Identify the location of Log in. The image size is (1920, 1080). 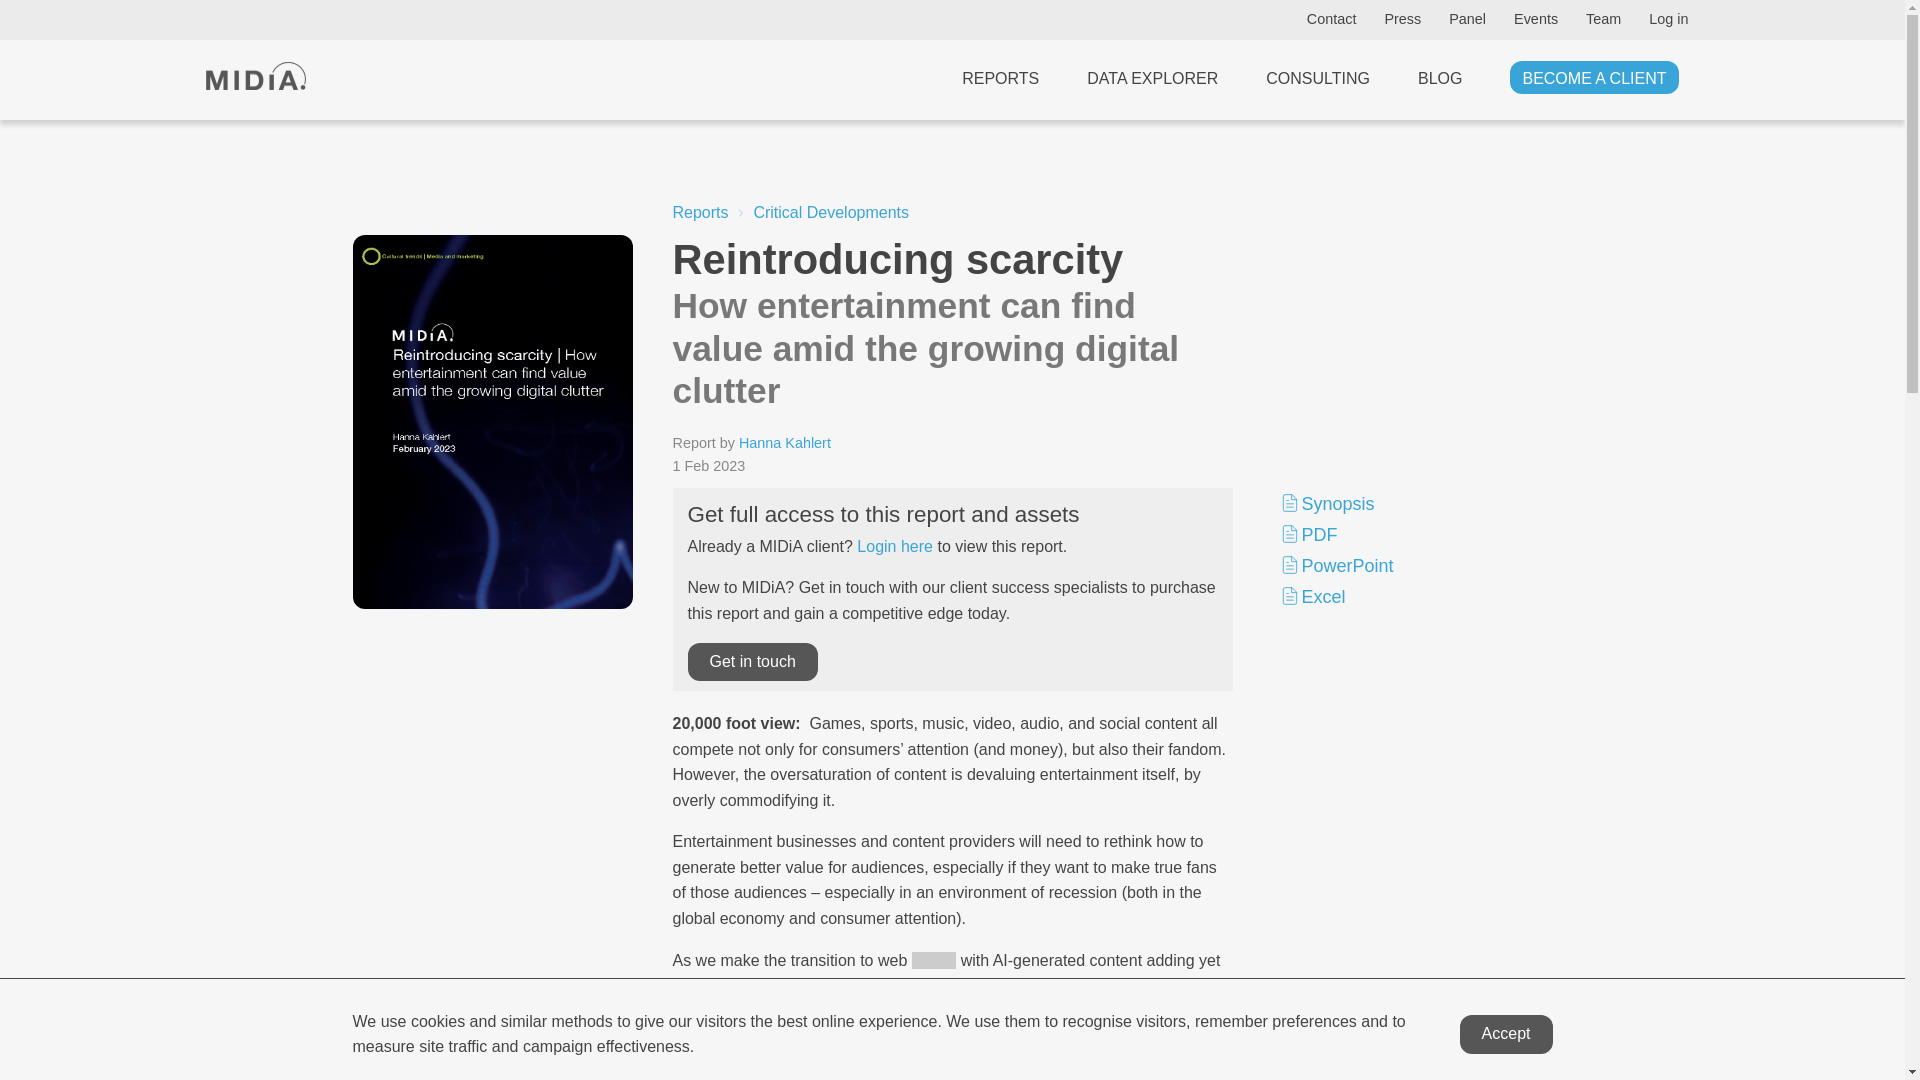
(1668, 19).